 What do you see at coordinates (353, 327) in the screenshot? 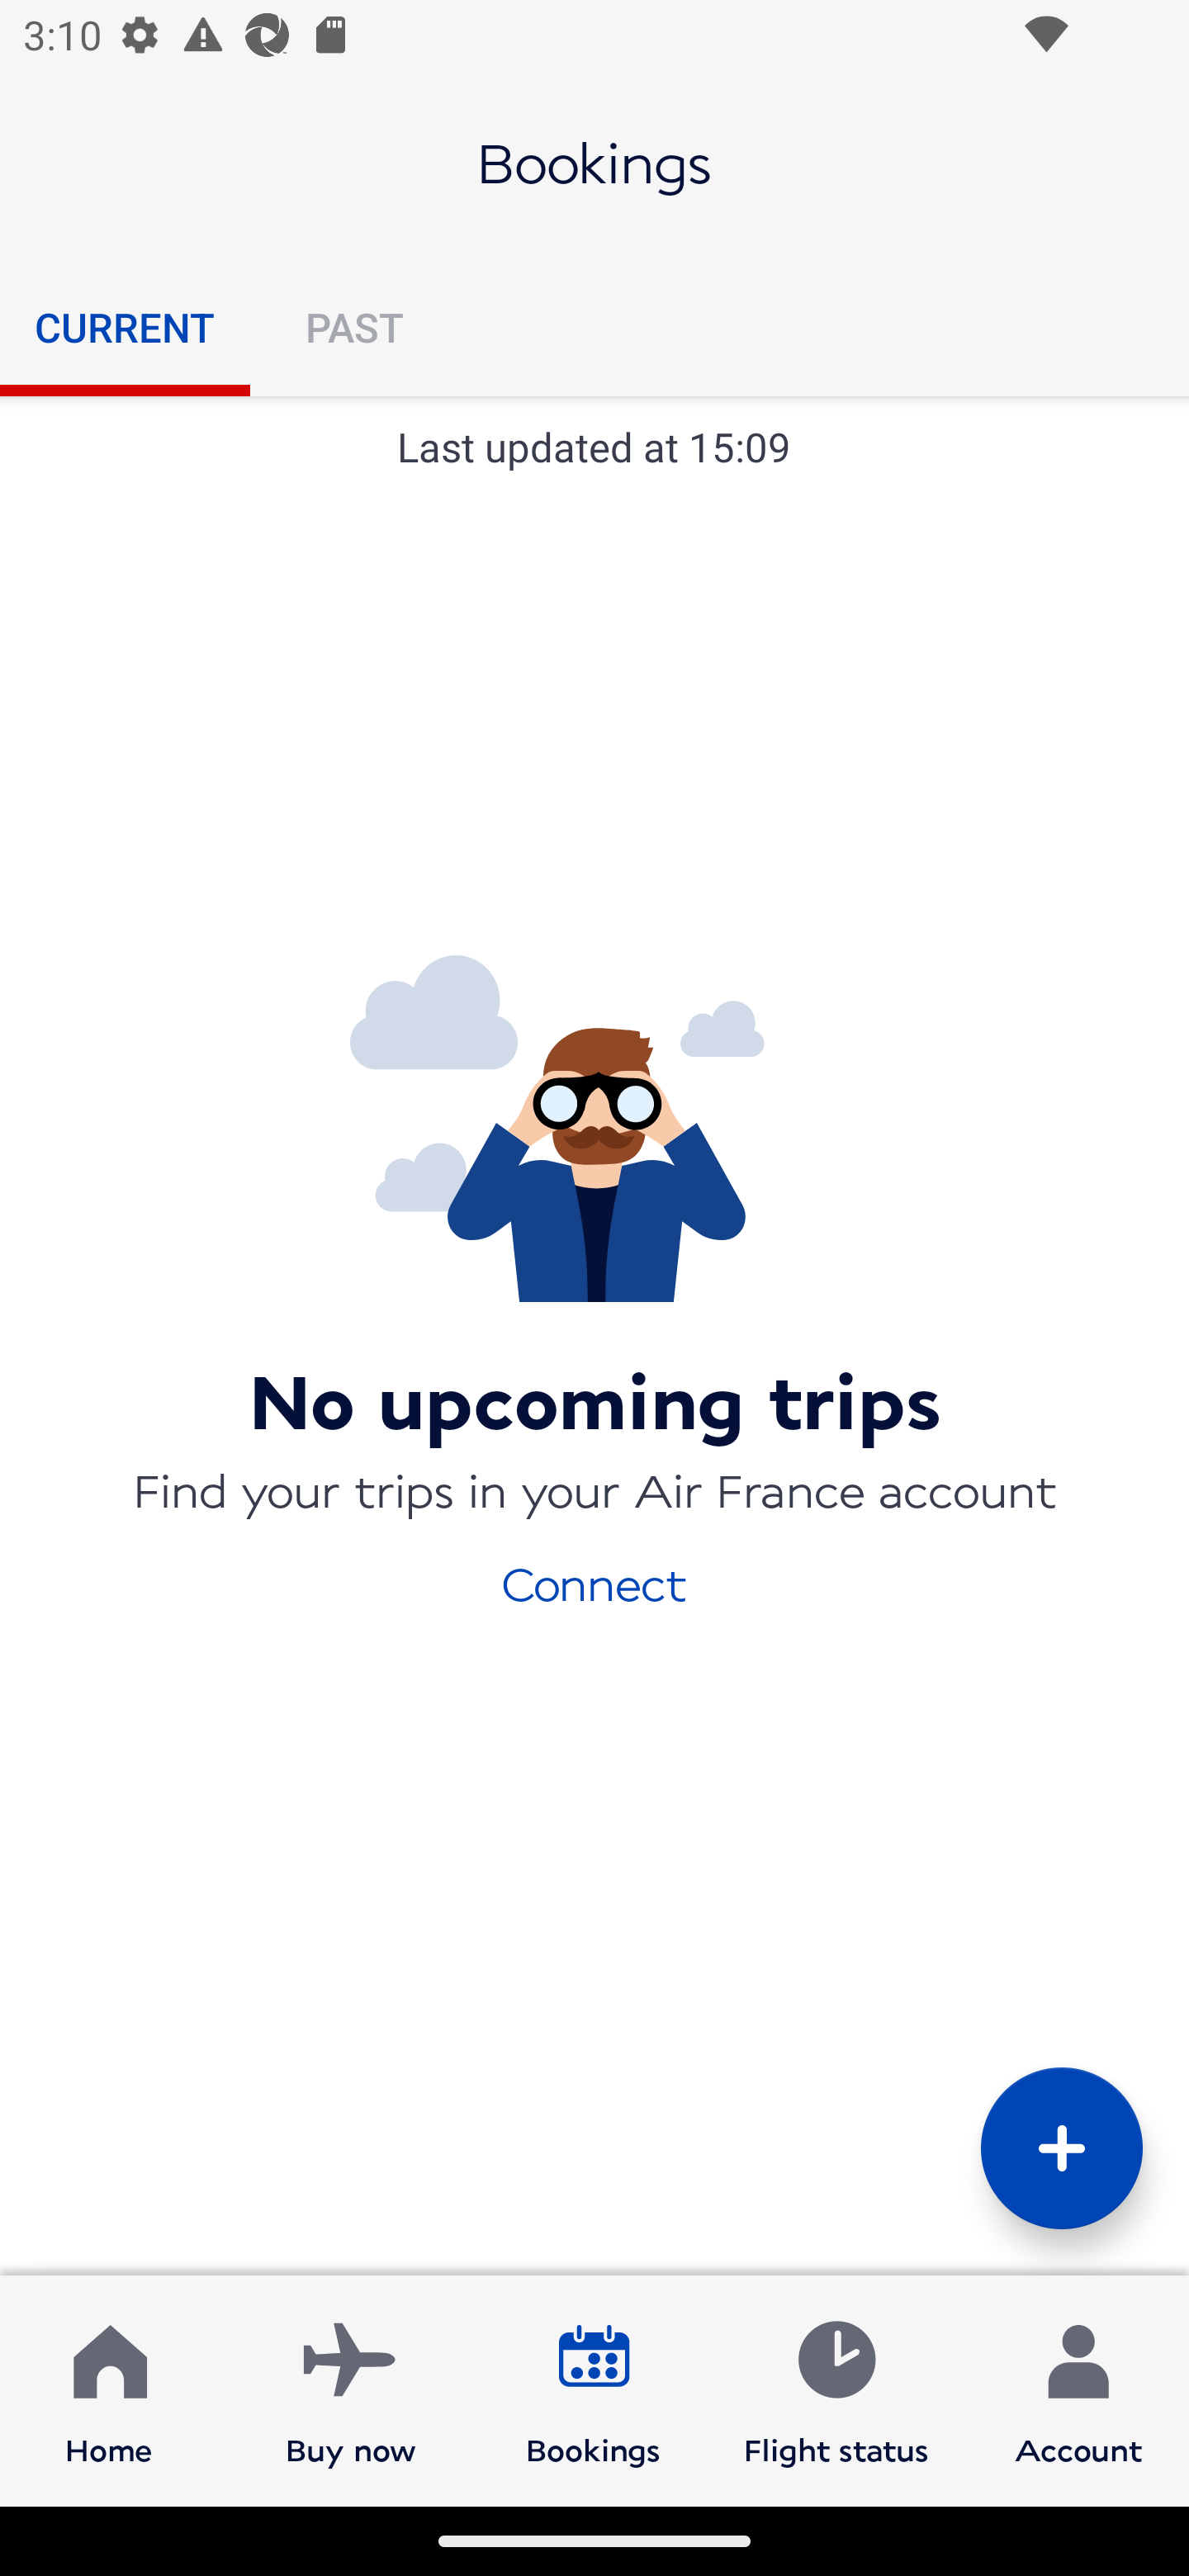
I see `PAST` at bounding box center [353, 327].